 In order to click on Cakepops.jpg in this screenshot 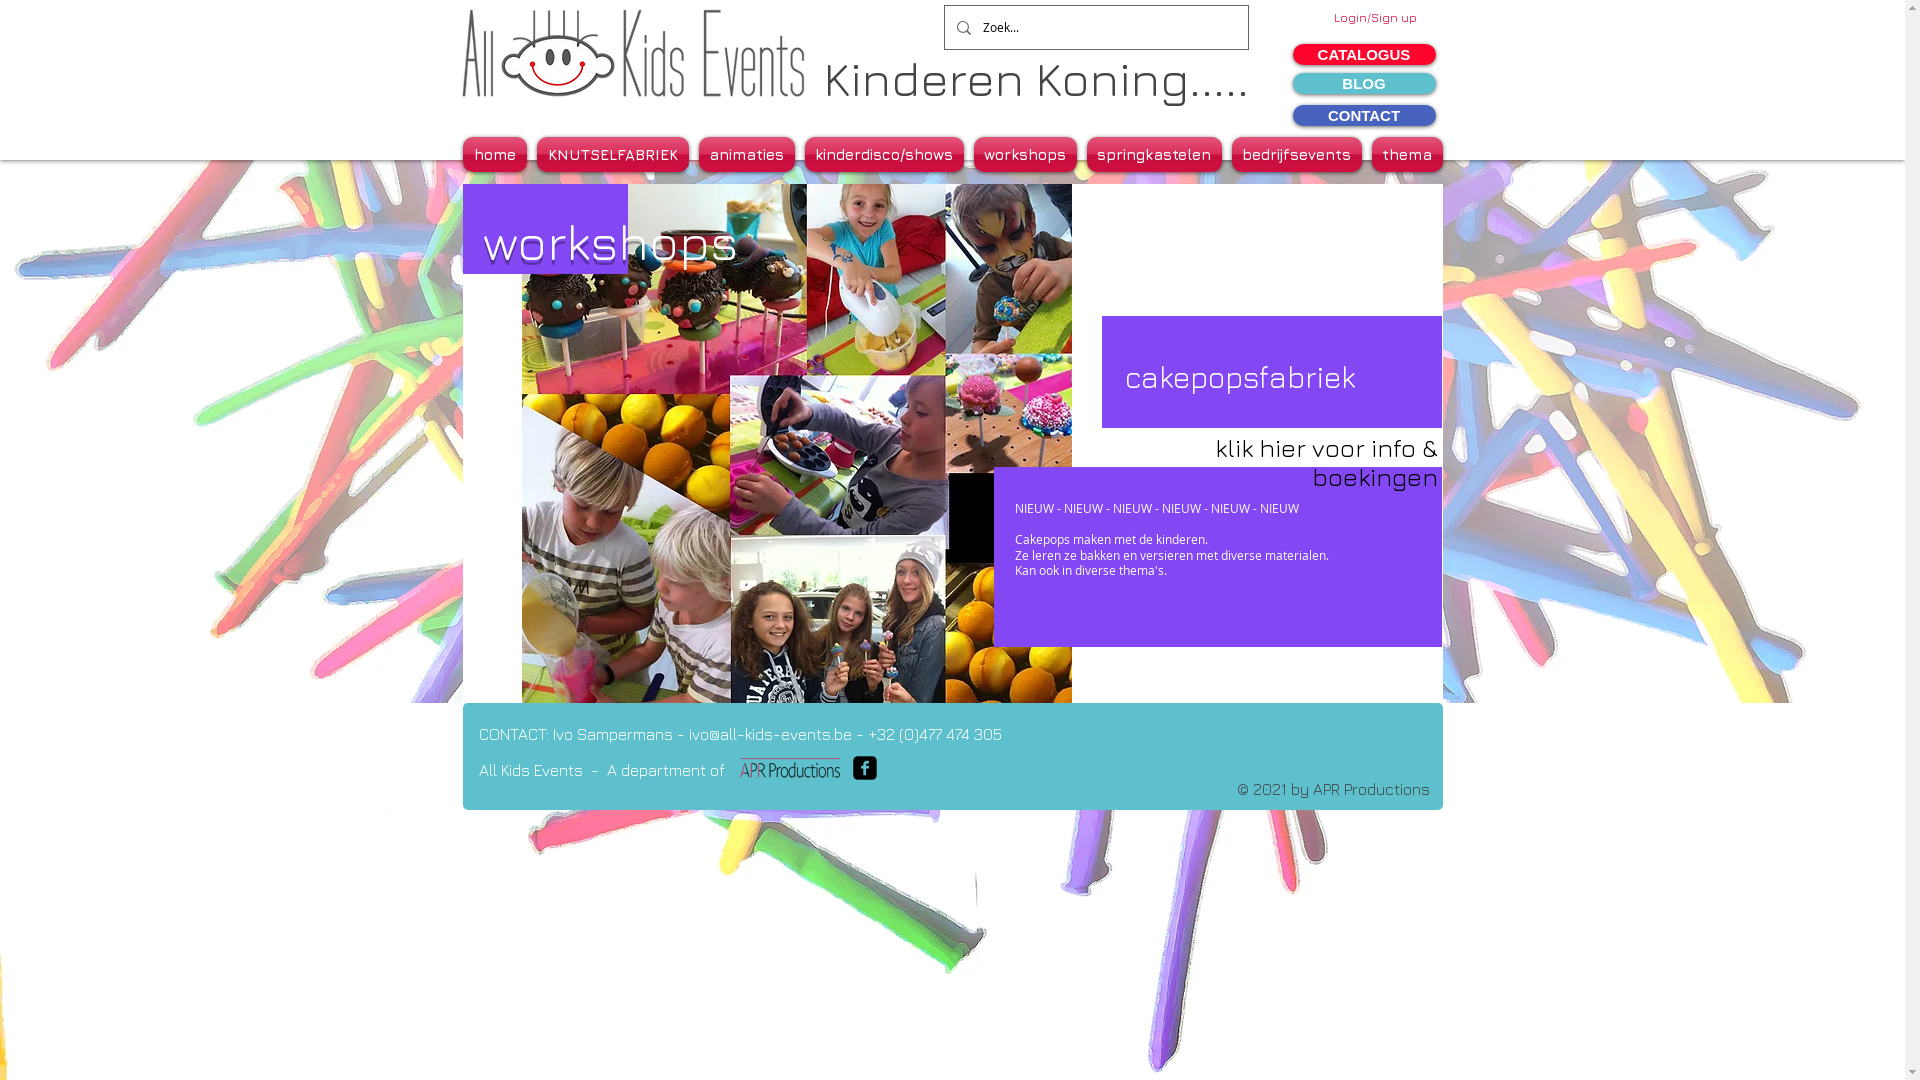, I will do `click(797, 444)`.